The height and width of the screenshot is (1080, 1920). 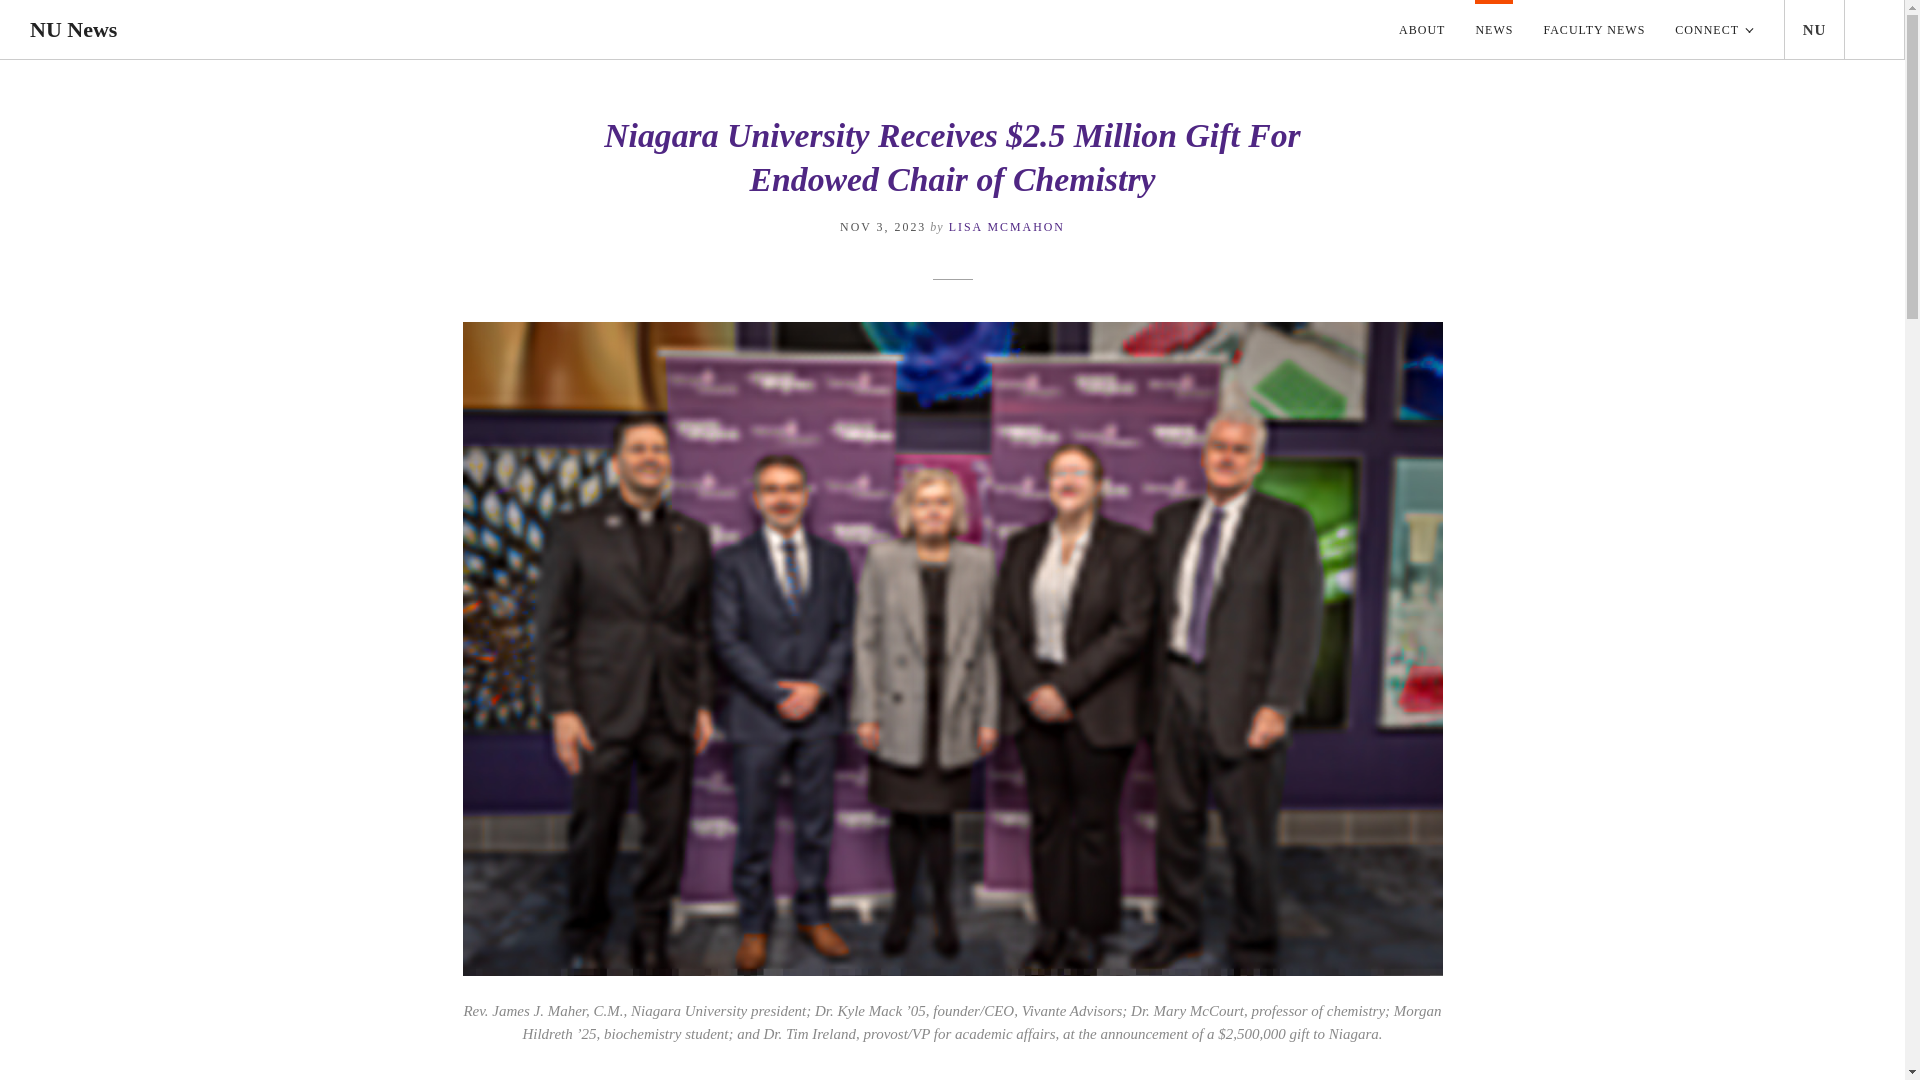 I want to click on NEWS, so click(x=1494, y=30).